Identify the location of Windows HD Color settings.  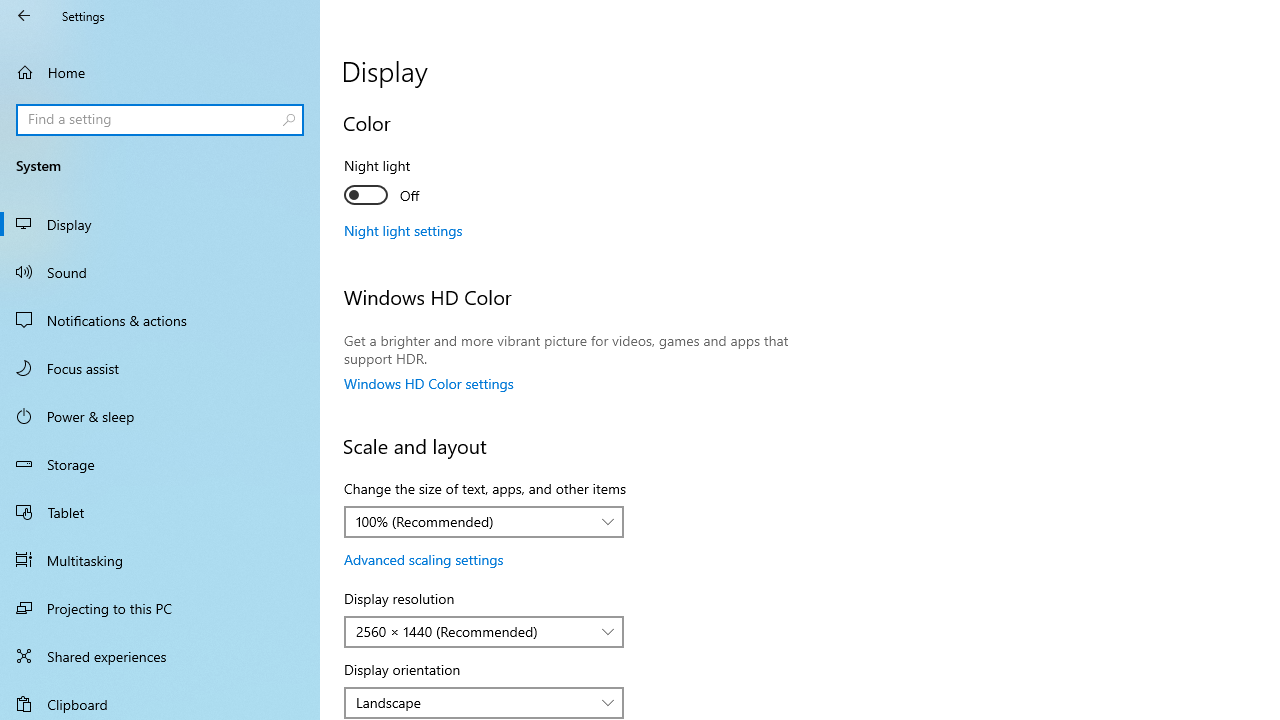
(429, 383).